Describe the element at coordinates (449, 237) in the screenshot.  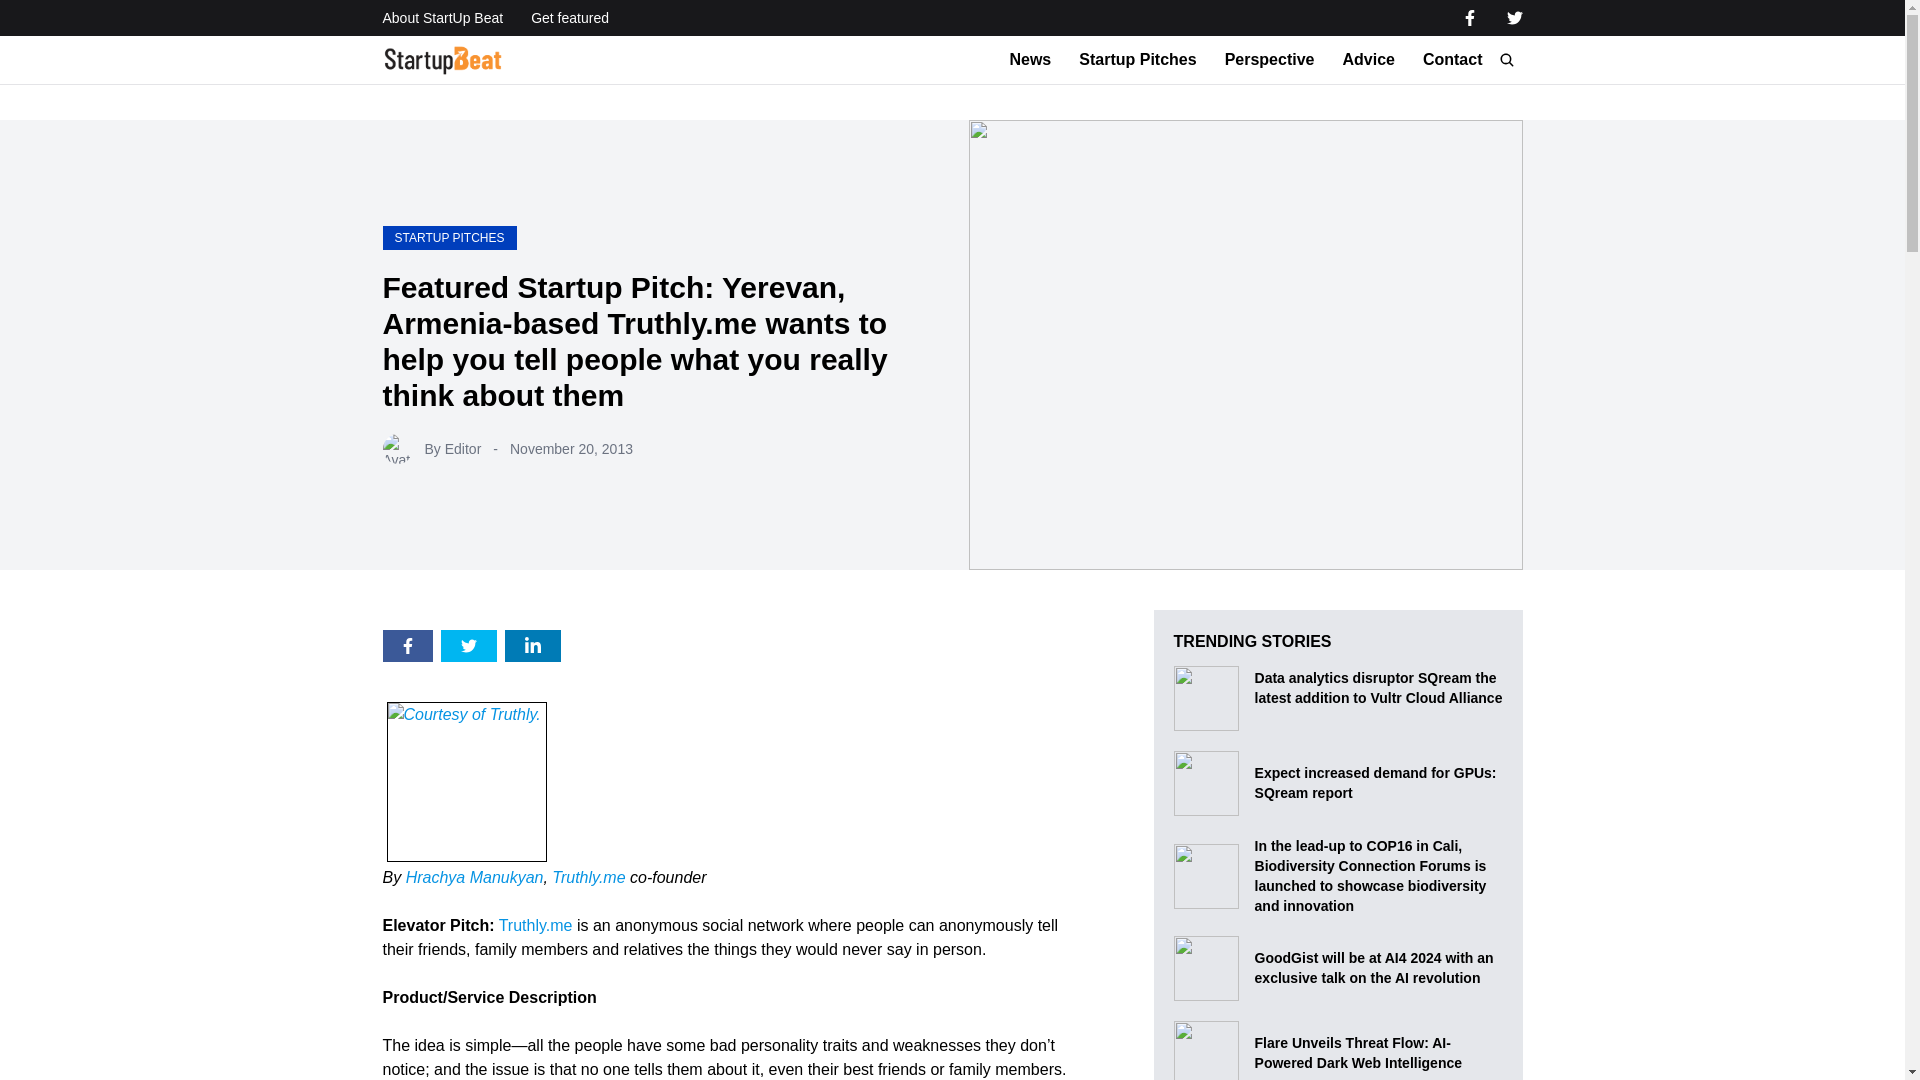
I see `STARTUP PITCHES` at that location.